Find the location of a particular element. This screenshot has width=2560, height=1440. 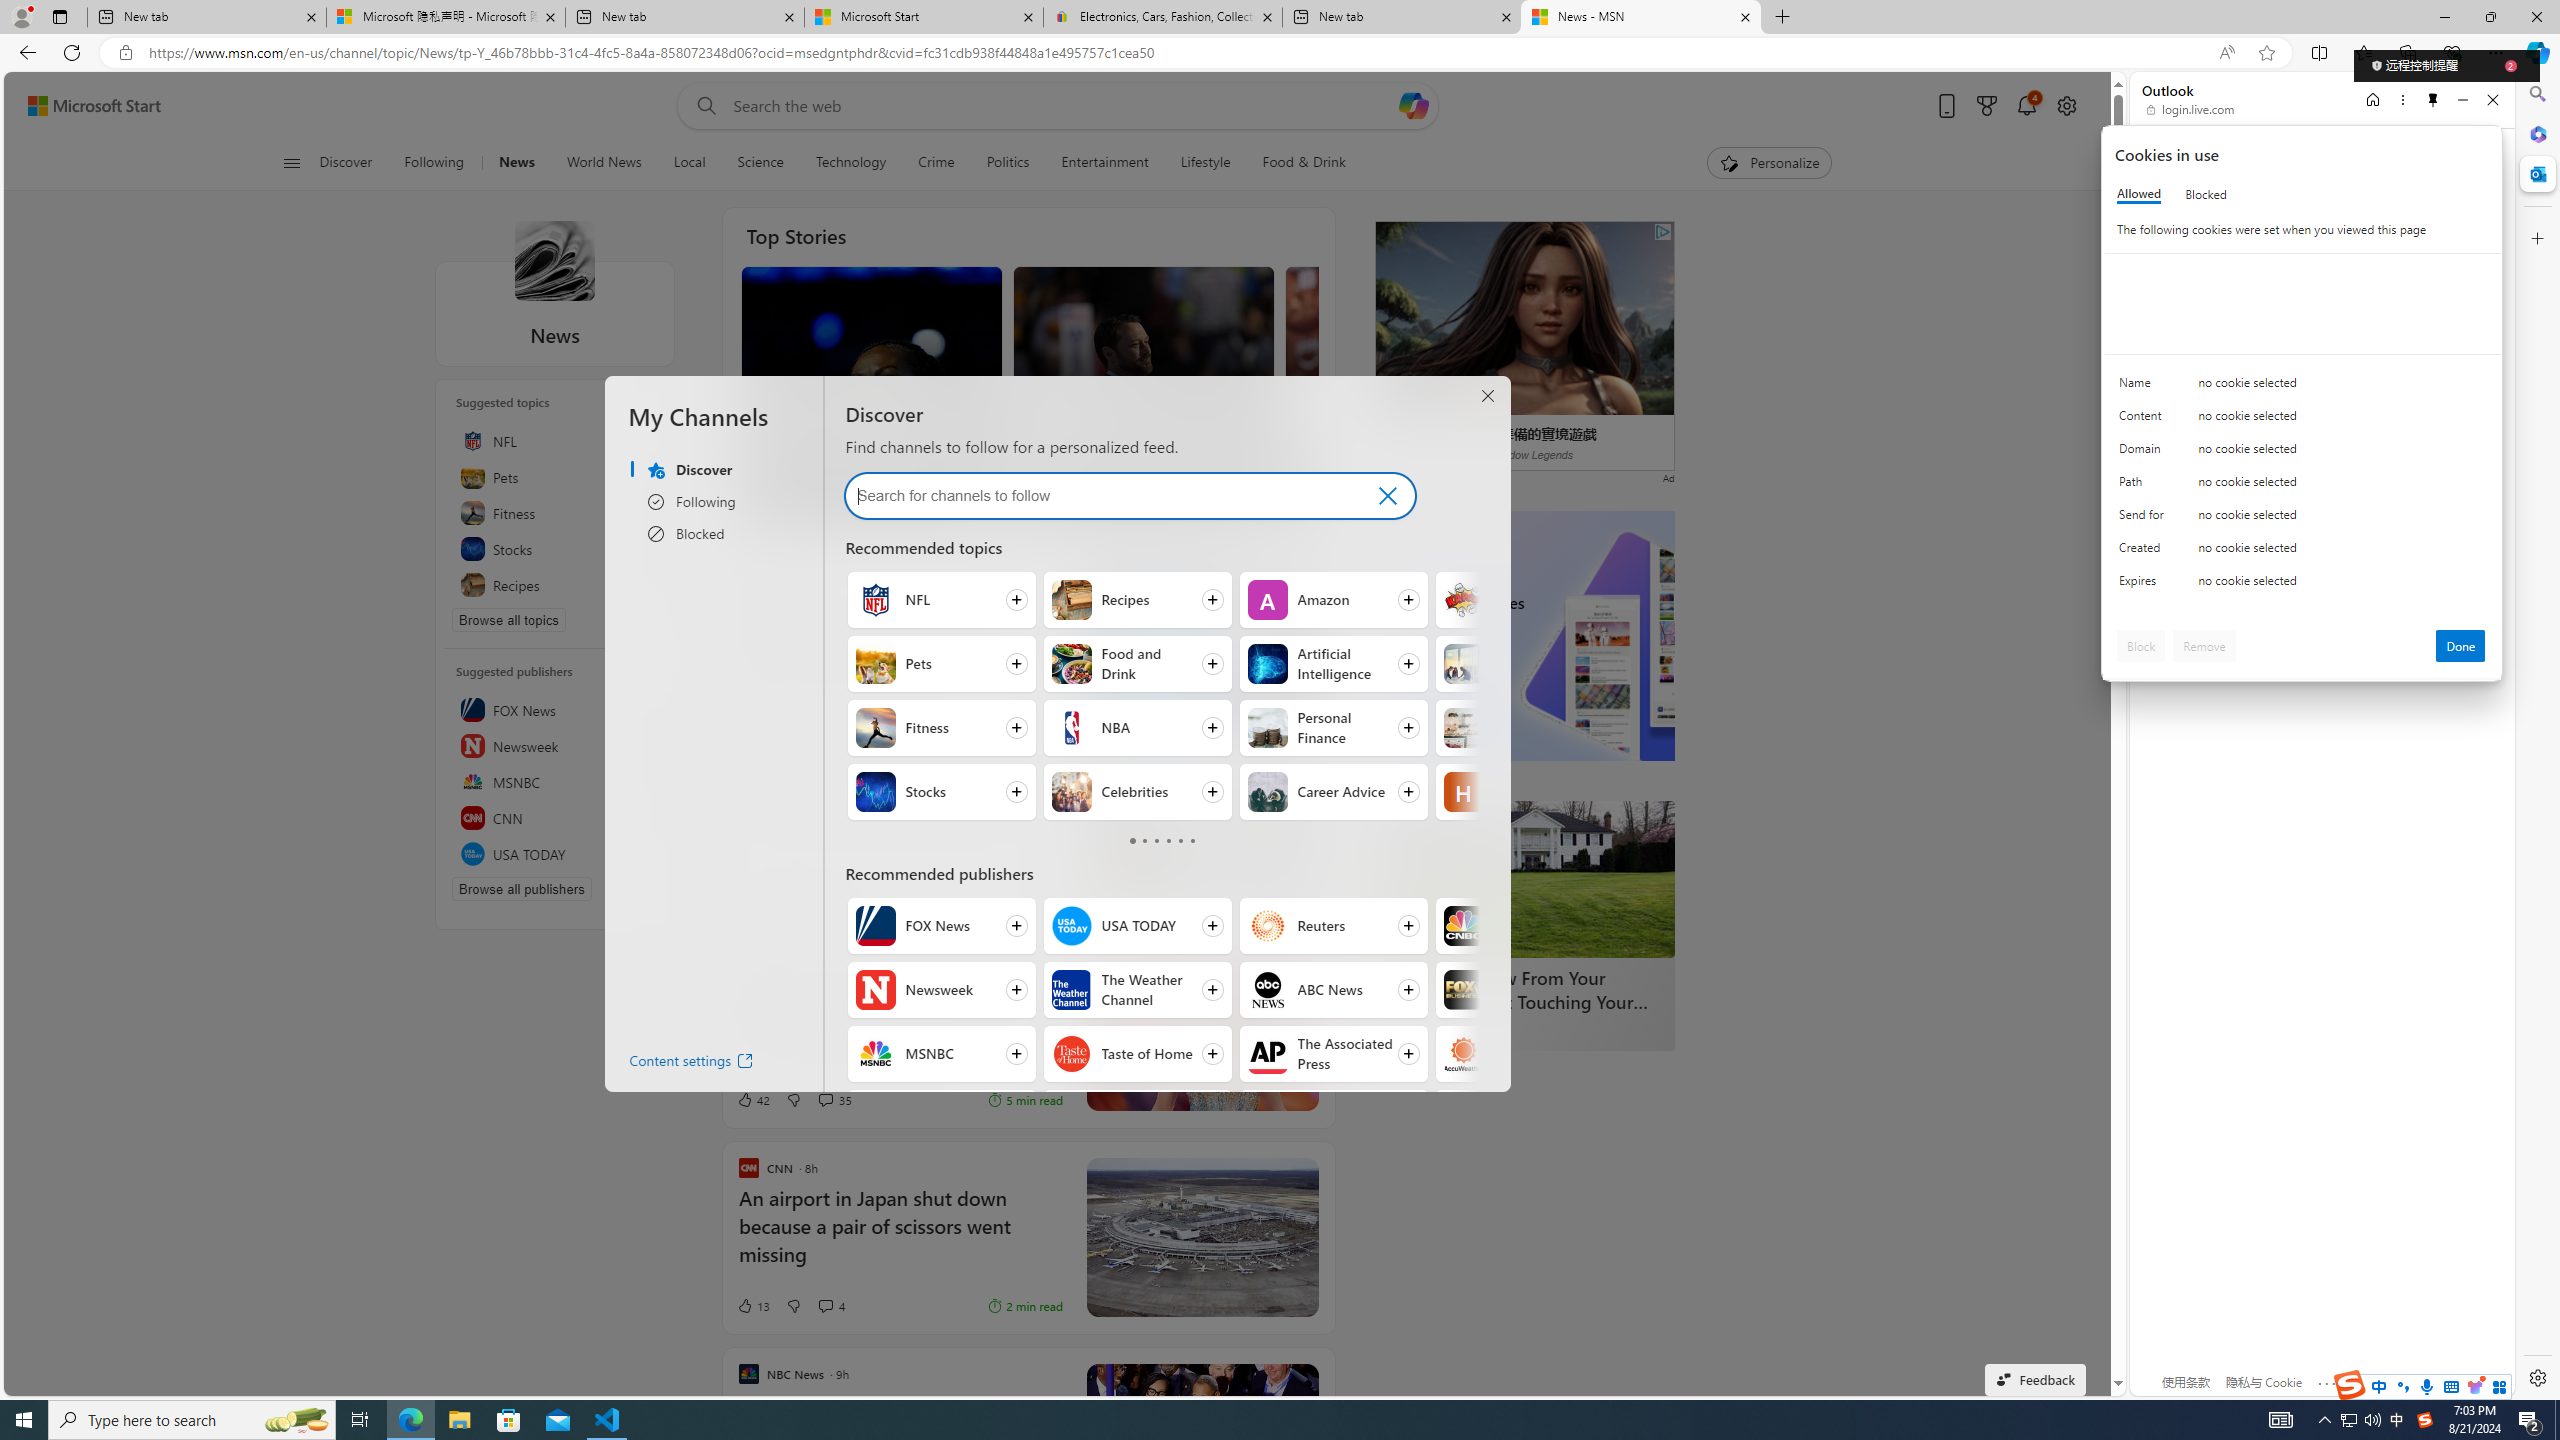

Jennifer Lopez has filed for divorce from Ben Affleck is located at coordinates (1415, 438).